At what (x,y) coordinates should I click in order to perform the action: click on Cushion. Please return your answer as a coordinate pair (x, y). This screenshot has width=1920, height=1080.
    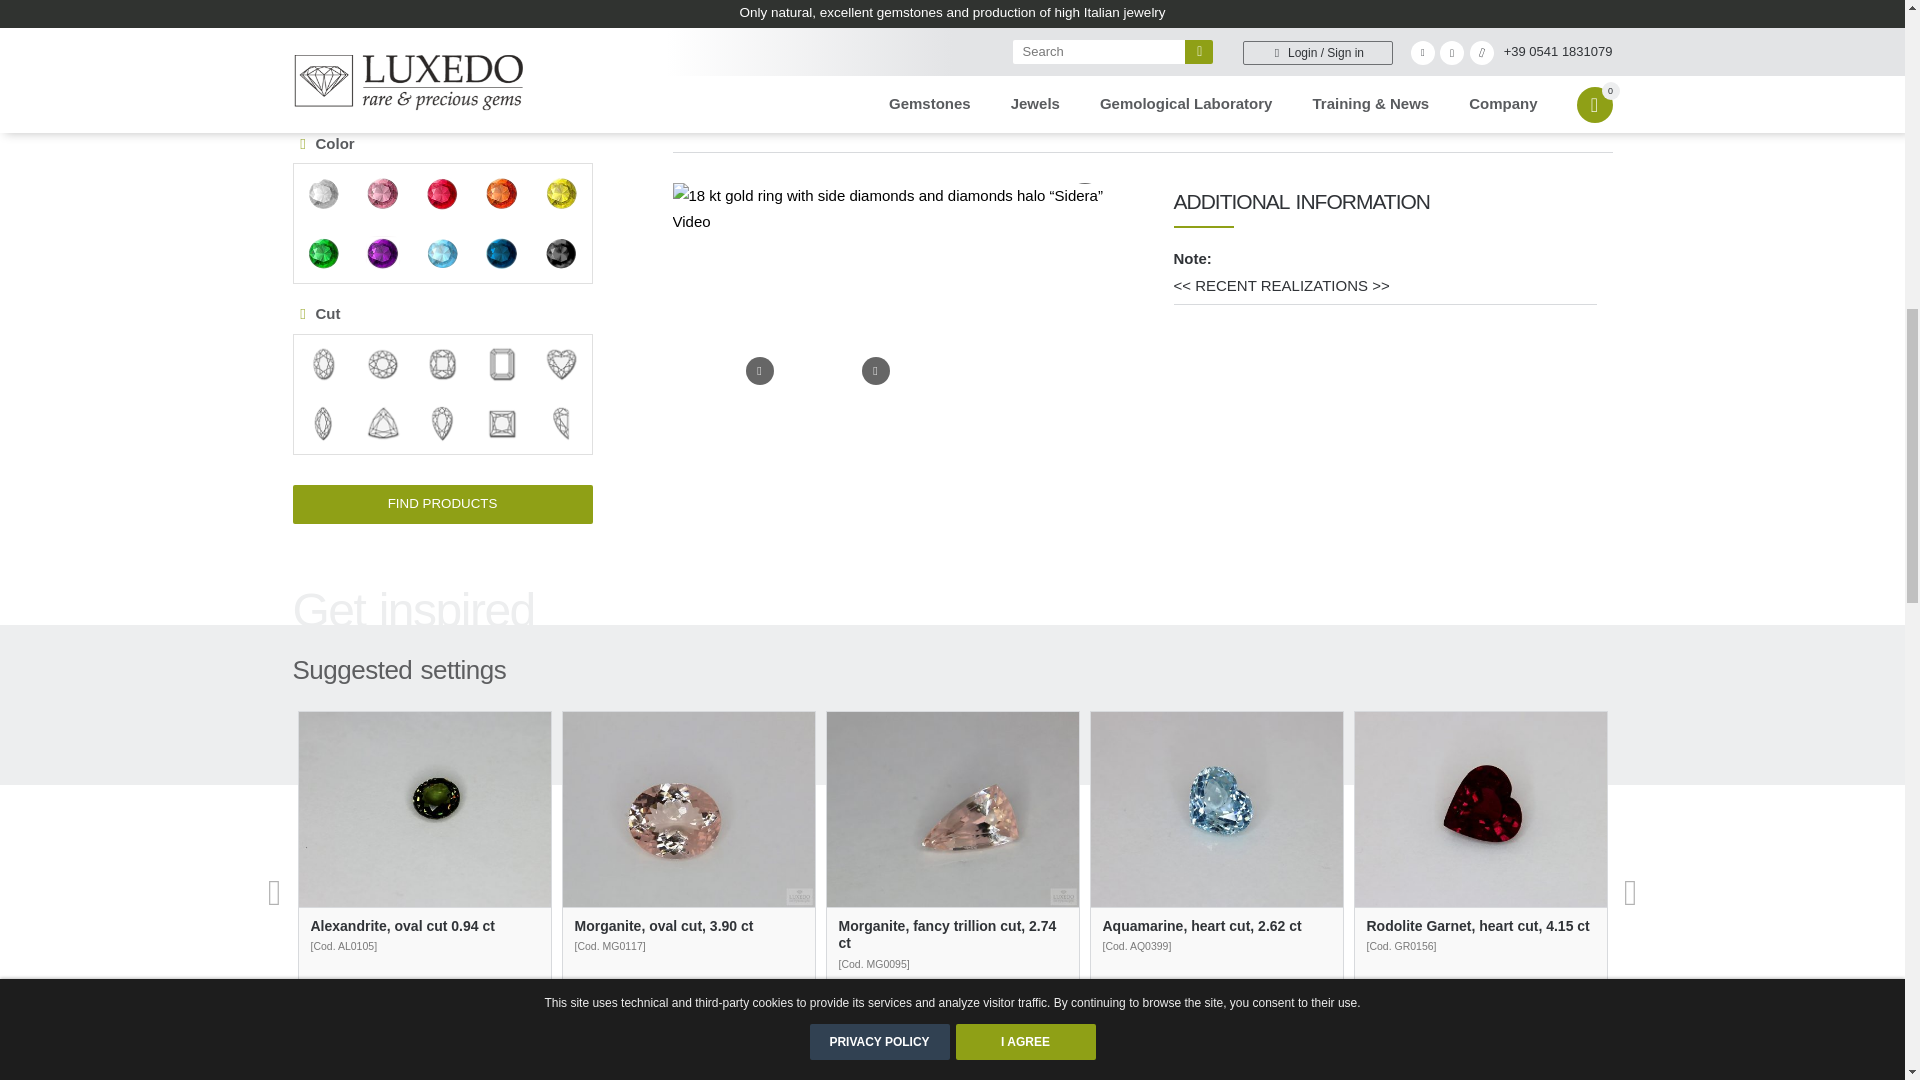
    Looking at the image, I should click on (442, 364).